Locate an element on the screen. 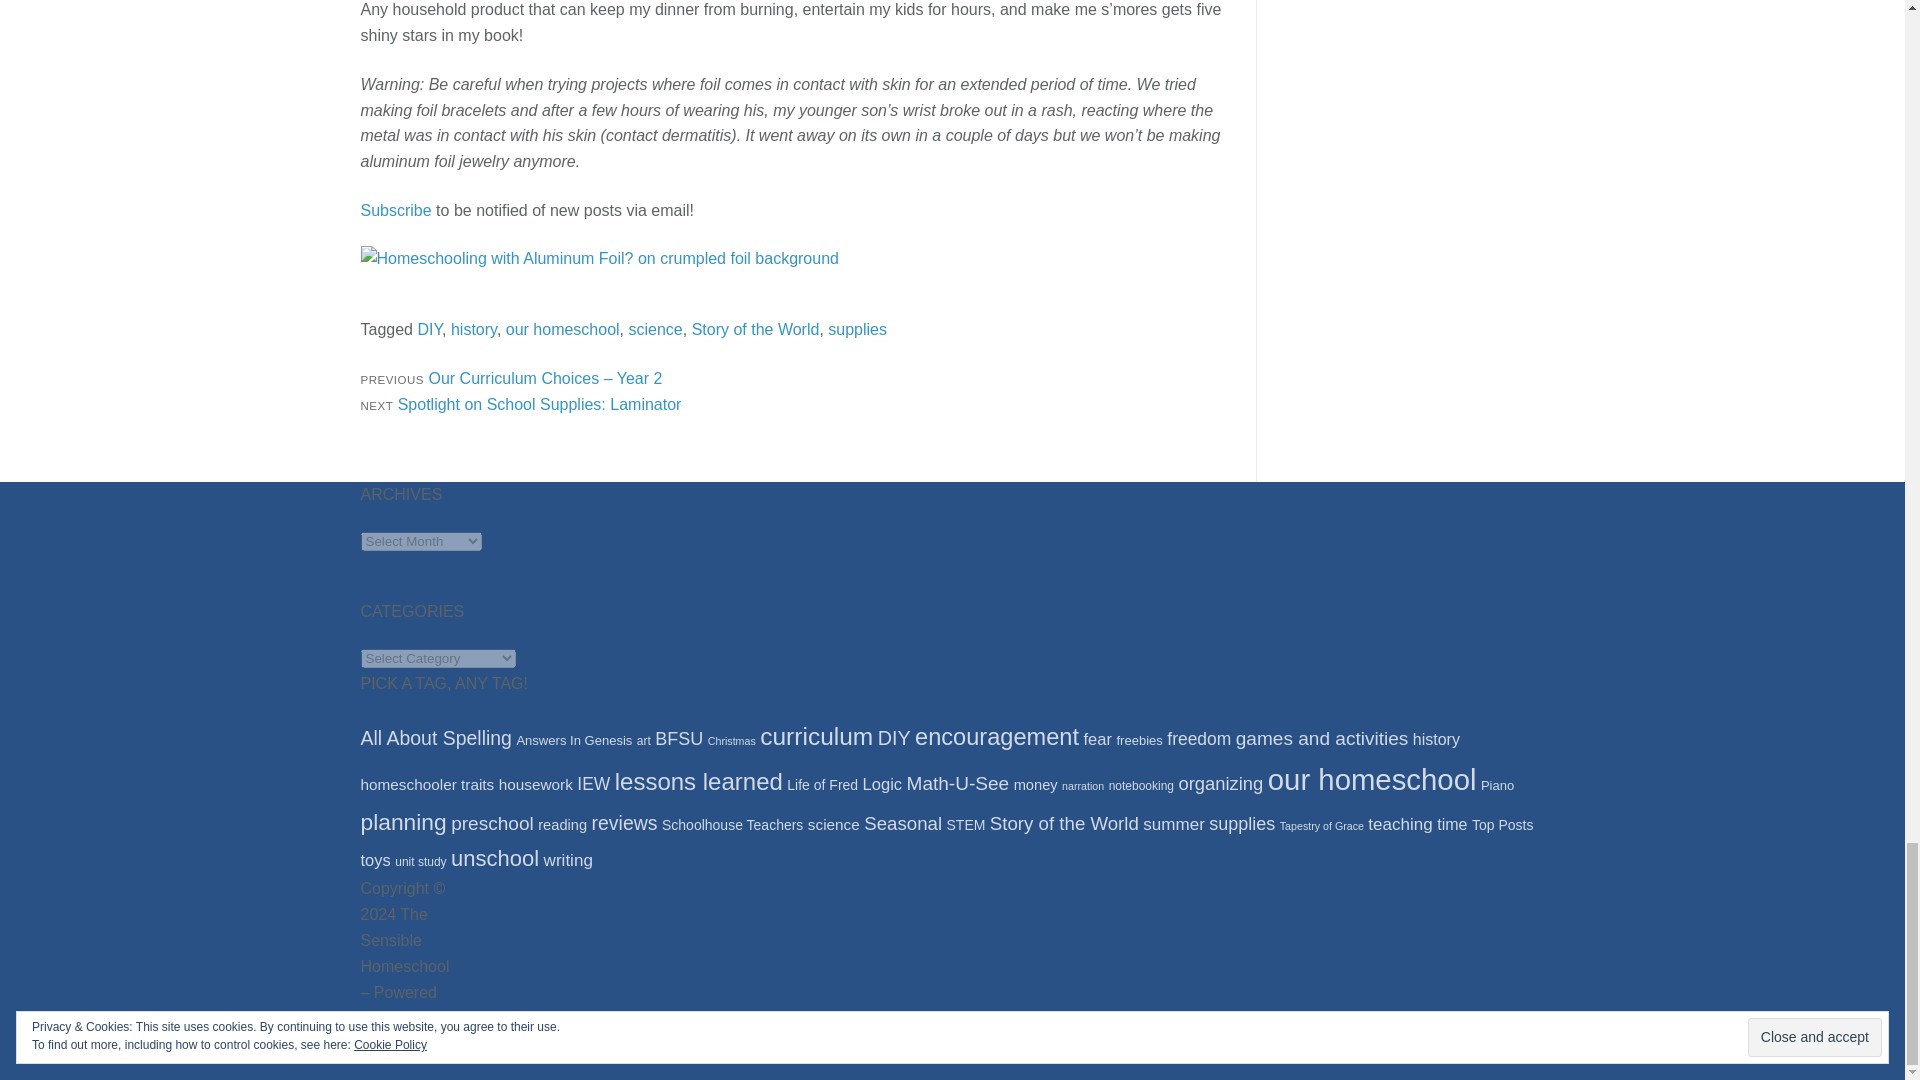 The height and width of the screenshot is (1080, 1920). history is located at coordinates (474, 329).